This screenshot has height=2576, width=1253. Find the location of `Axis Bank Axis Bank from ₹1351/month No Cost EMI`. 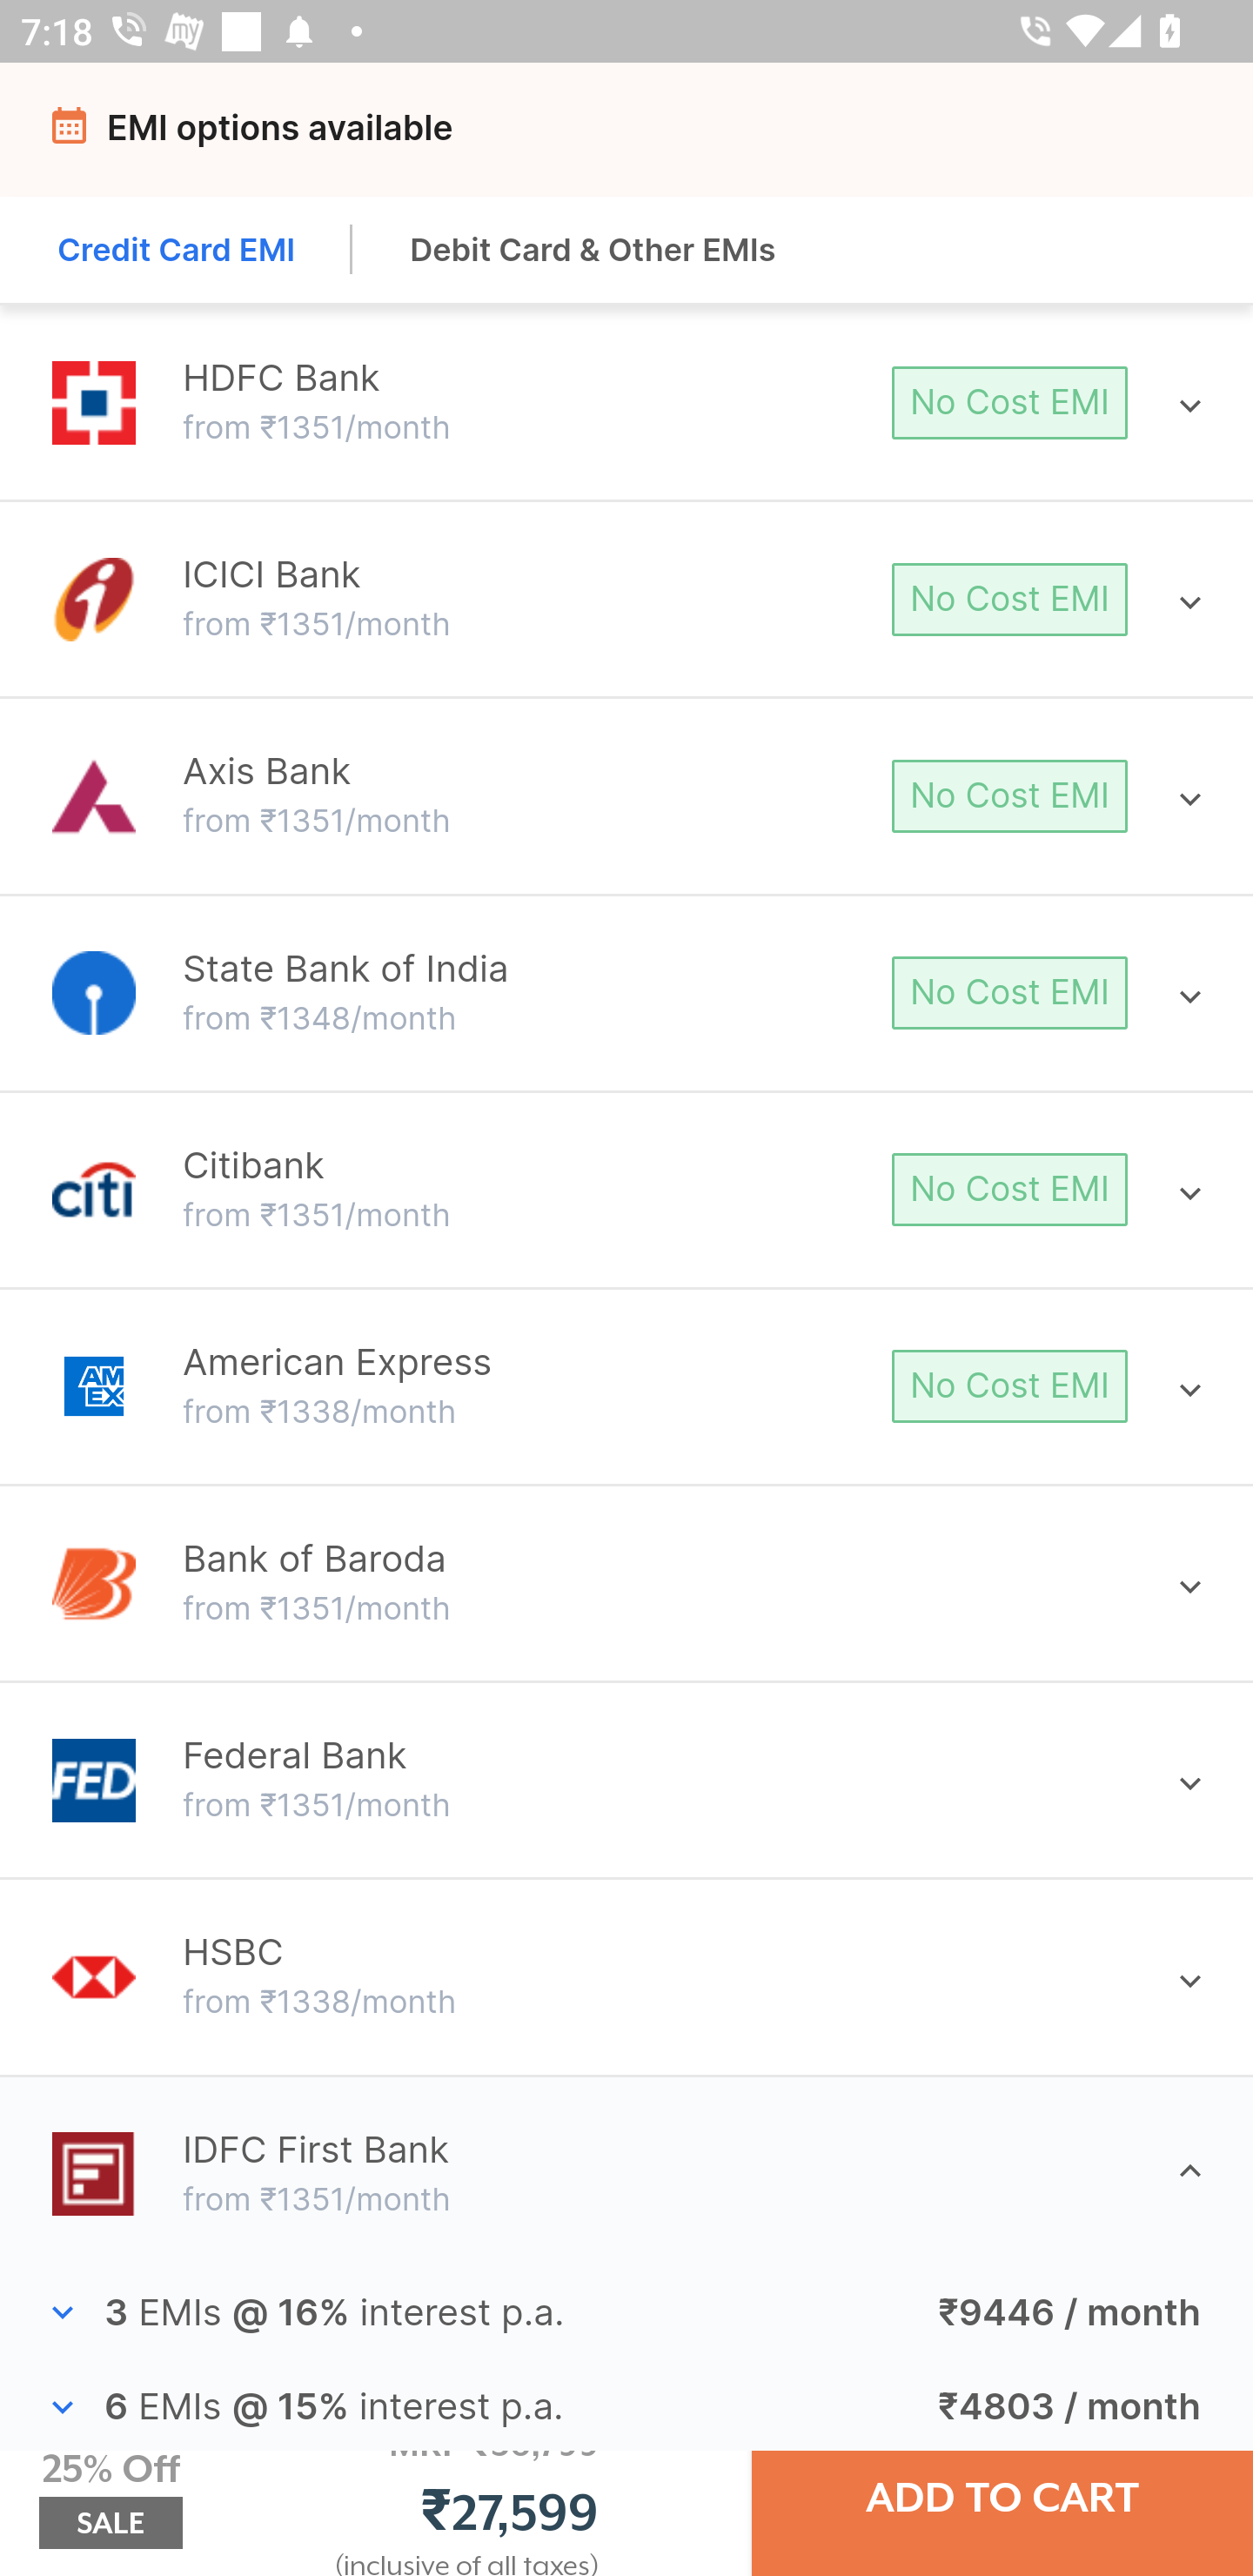

Axis Bank Axis Bank from ₹1351/month No Cost EMI is located at coordinates (626, 795).